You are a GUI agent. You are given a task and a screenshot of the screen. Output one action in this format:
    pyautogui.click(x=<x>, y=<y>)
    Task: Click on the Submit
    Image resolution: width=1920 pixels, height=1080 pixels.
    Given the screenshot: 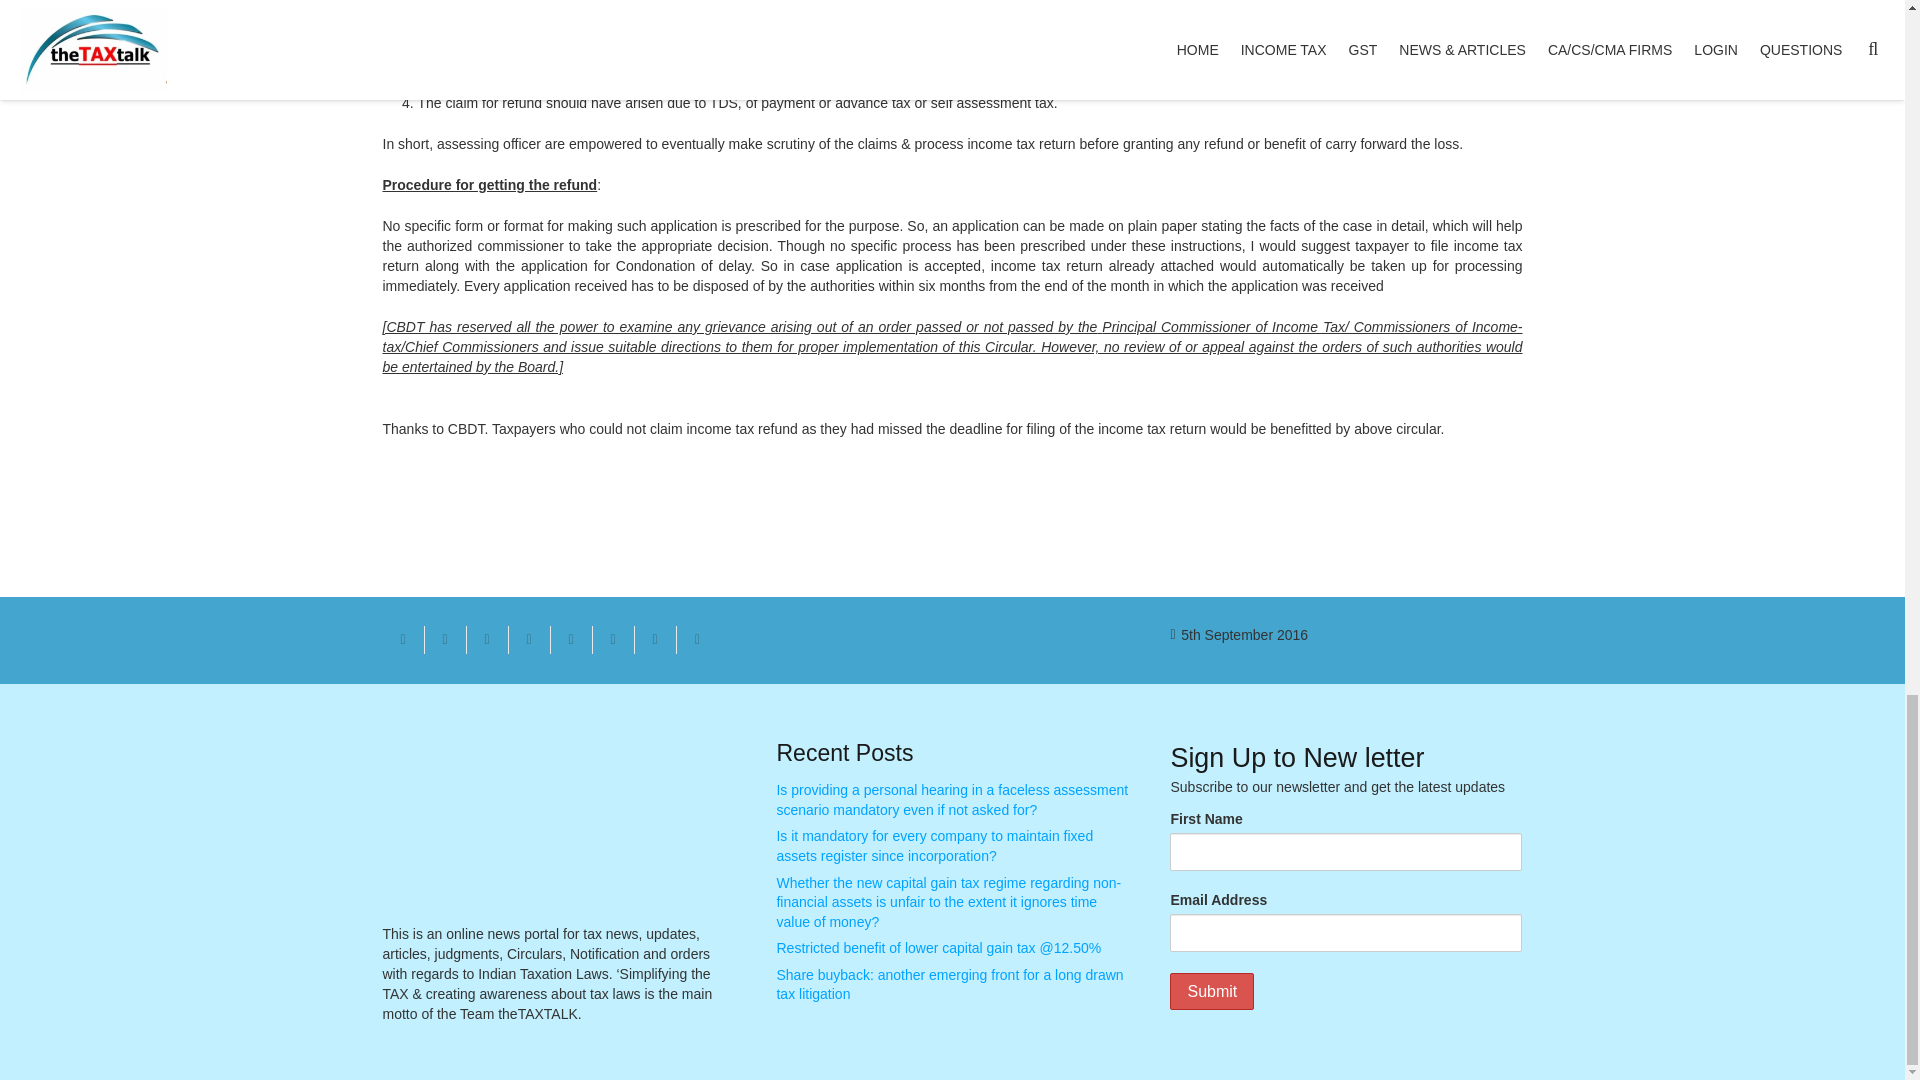 What is the action you would take?
    pyautogui.click(x=1211, y=991)
    